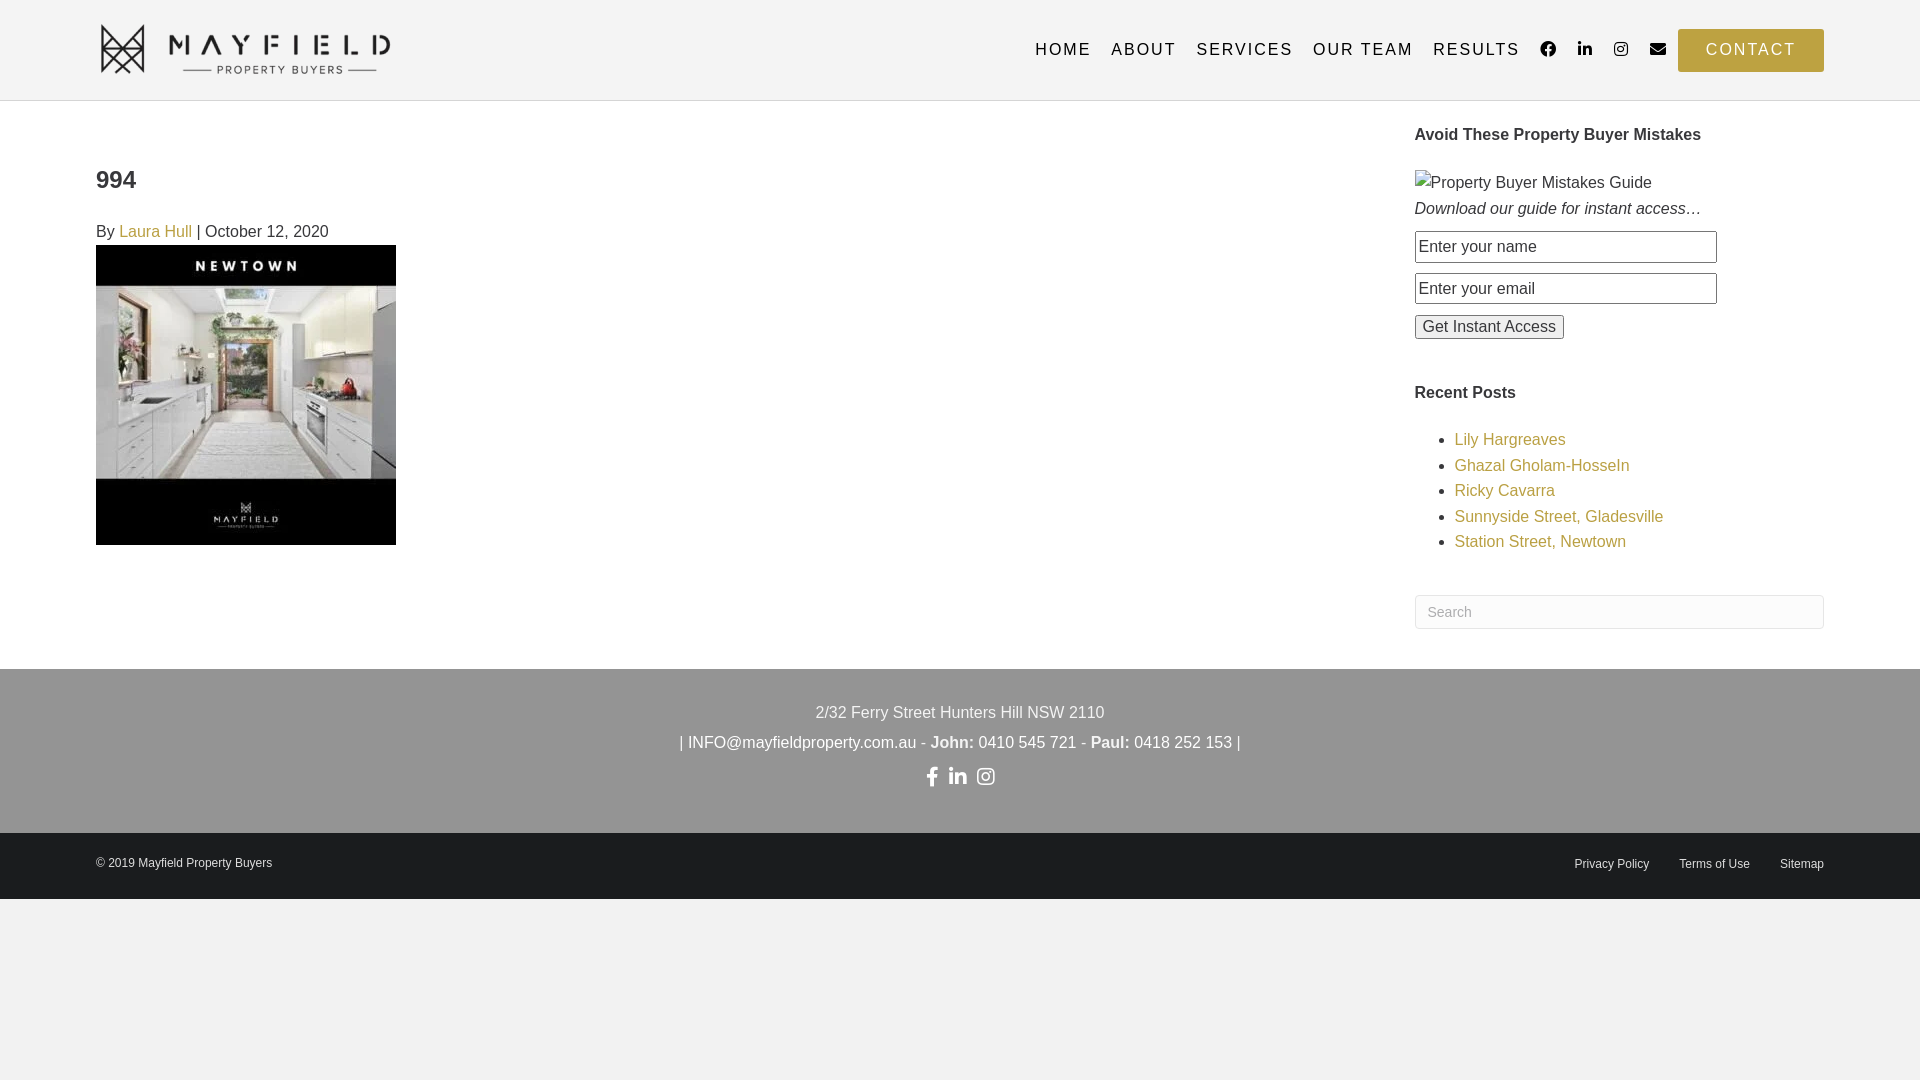 This screenshot has width=1920, height=1080. Describe the element at coordinates (1714, 872) in the screenshot. I see `Terms of Use` at that location.